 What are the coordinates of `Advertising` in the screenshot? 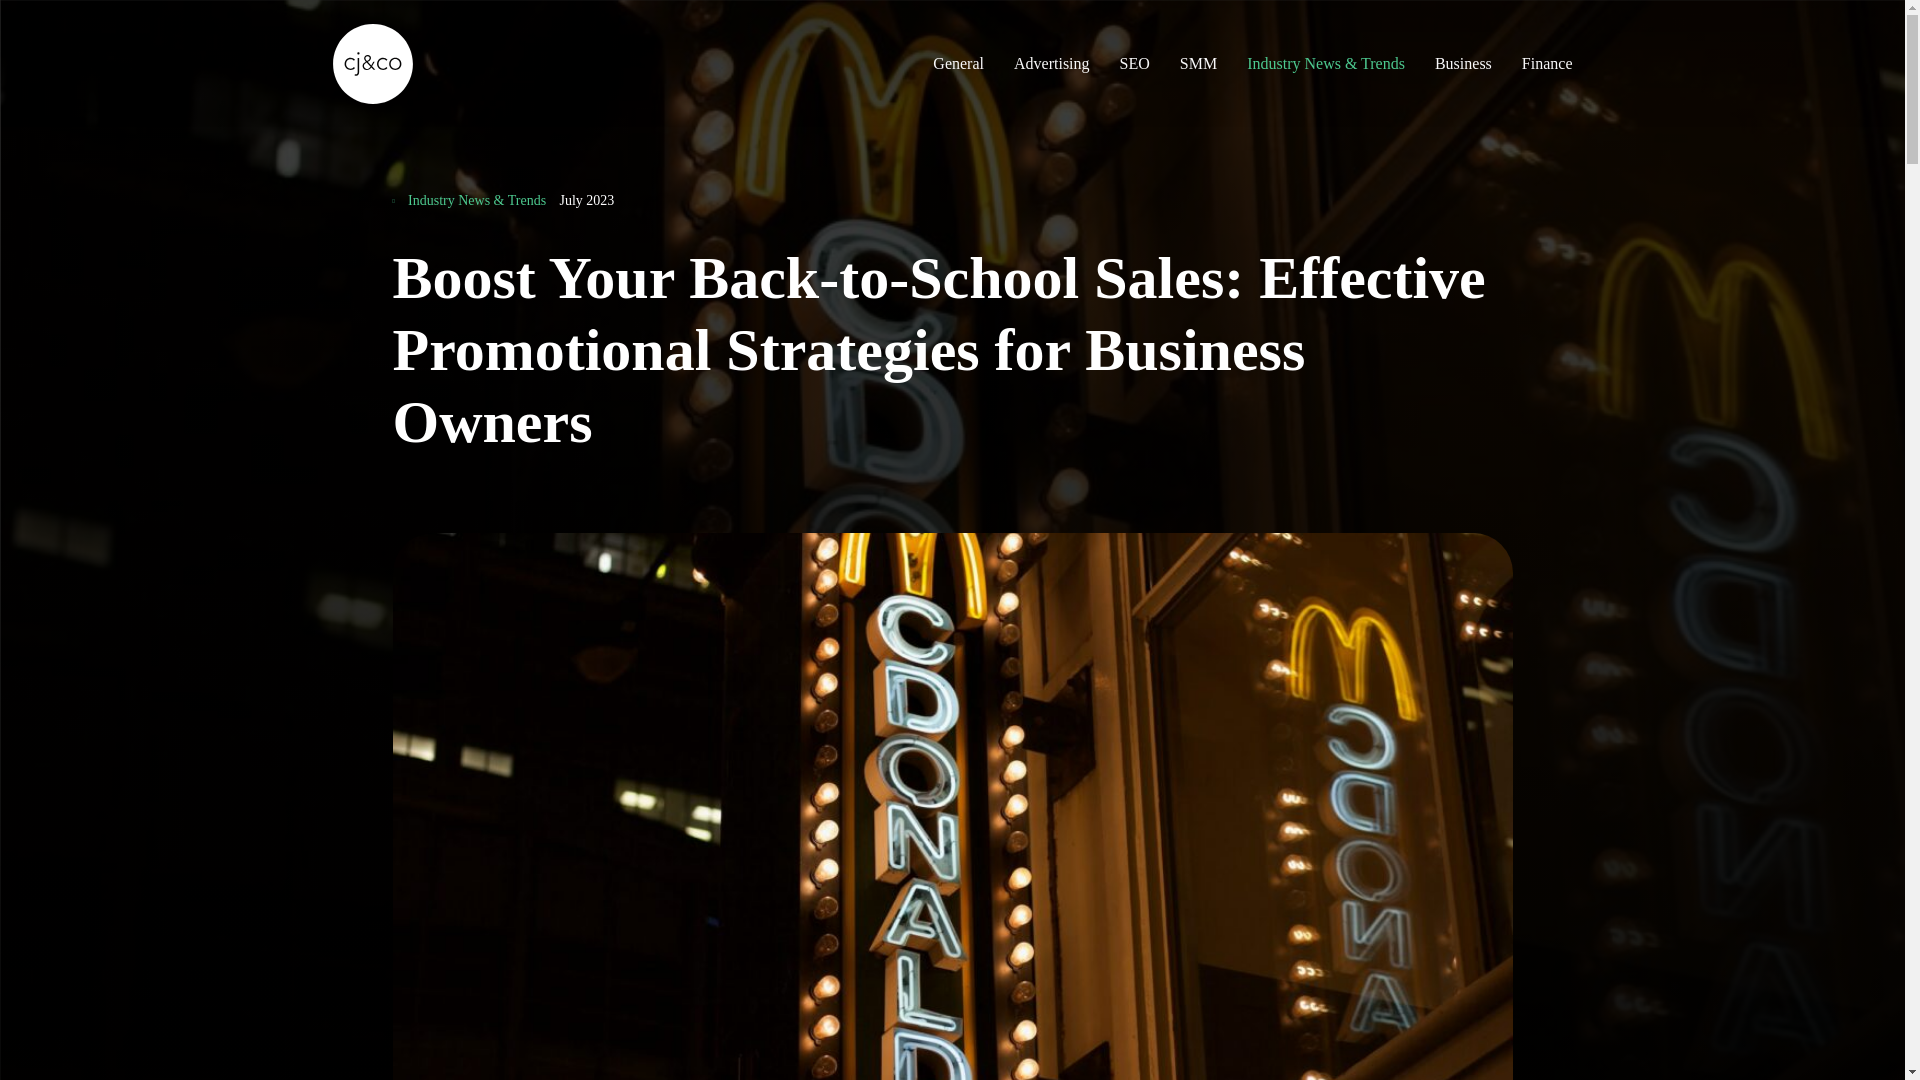 It's located at (1052, 63).